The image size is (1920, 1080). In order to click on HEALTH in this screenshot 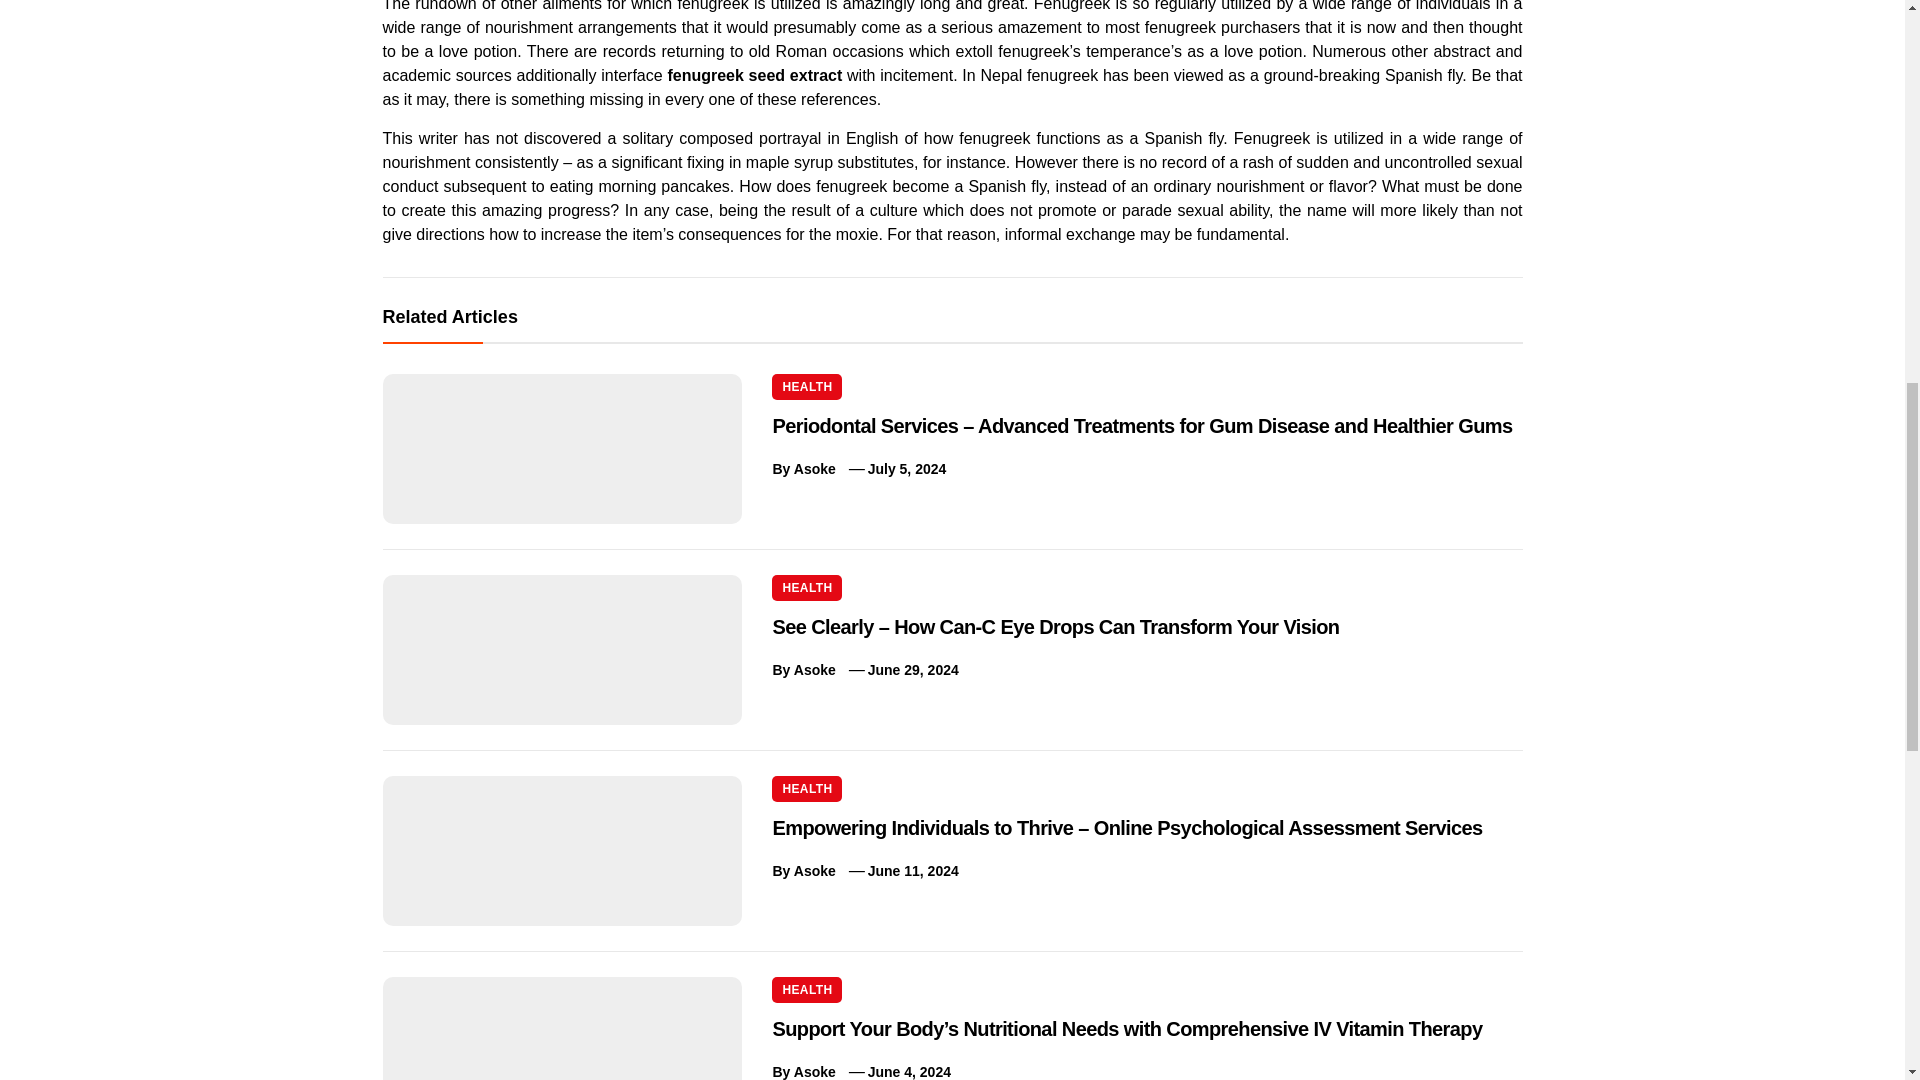, I will do `click(806, 587)`.